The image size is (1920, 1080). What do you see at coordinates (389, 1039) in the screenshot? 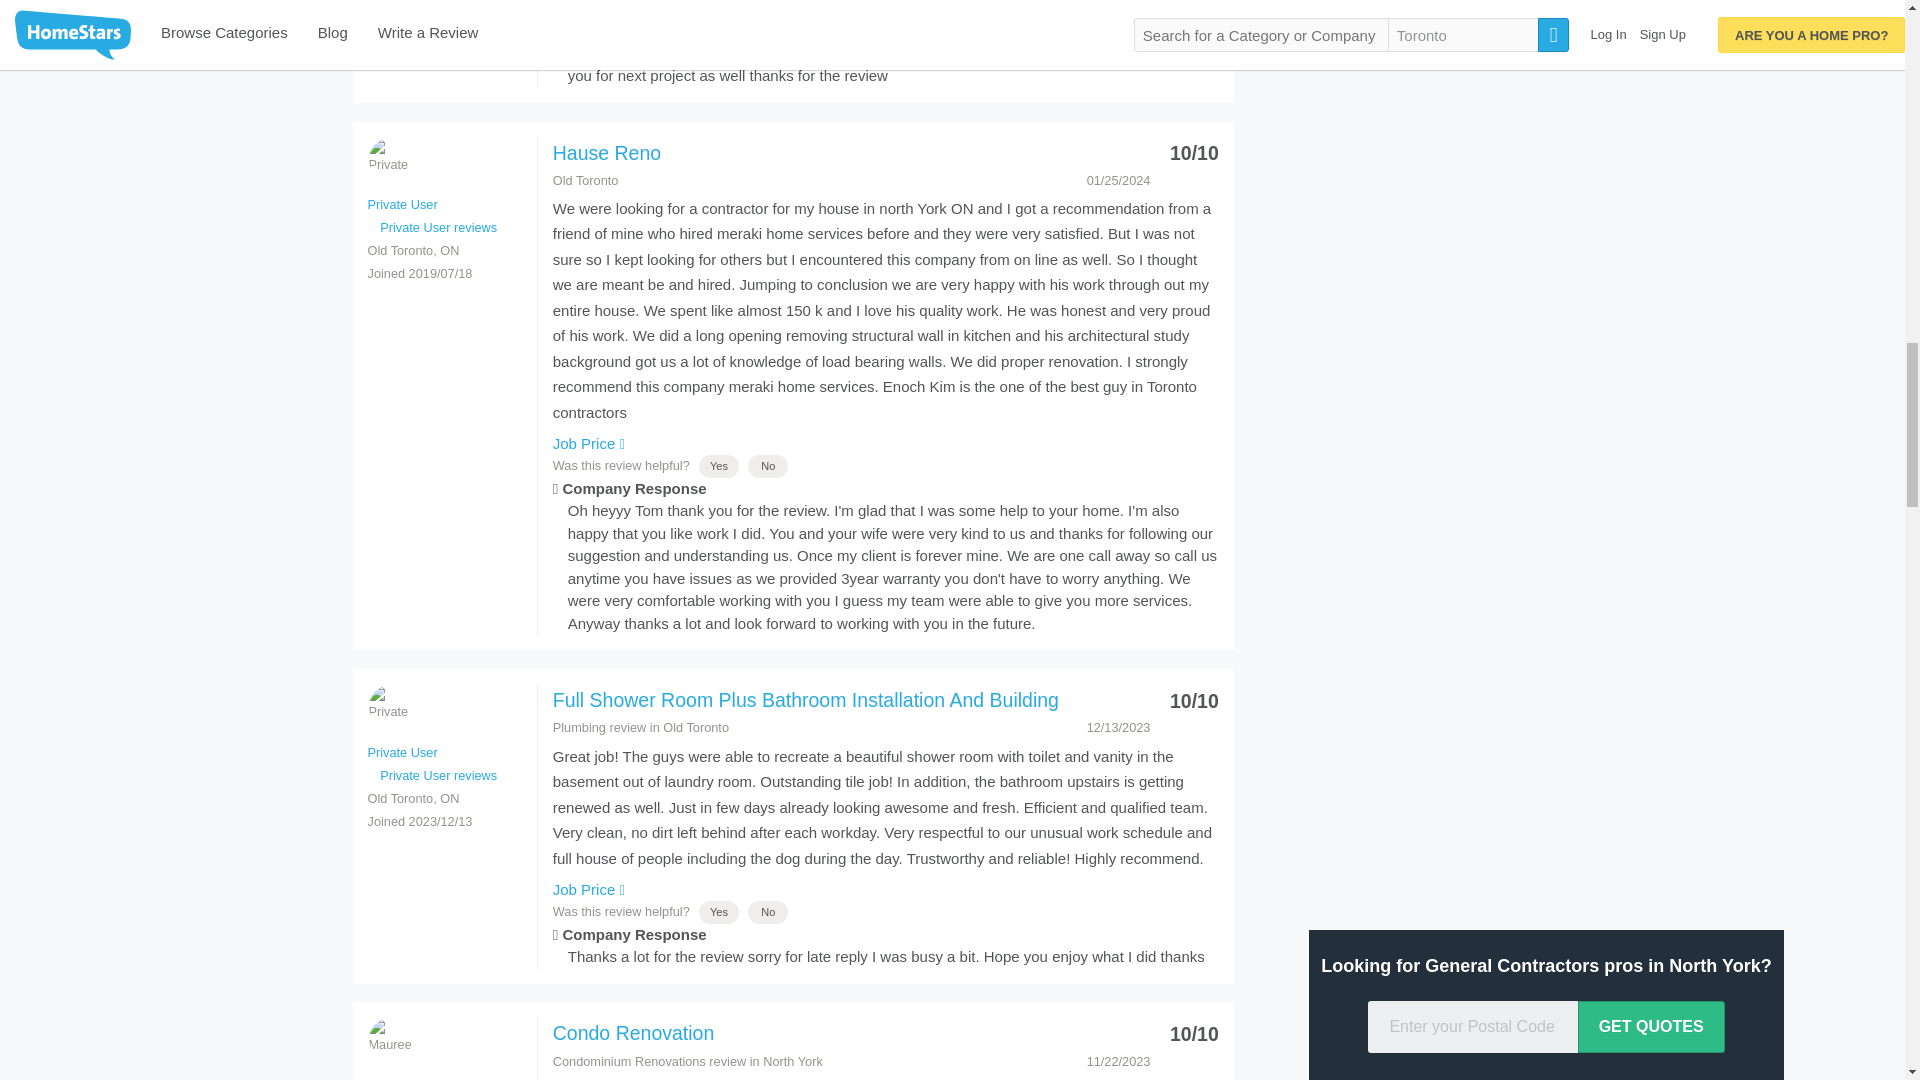
I see `Maureen in Toronto` at bounding box center [389, 1039].